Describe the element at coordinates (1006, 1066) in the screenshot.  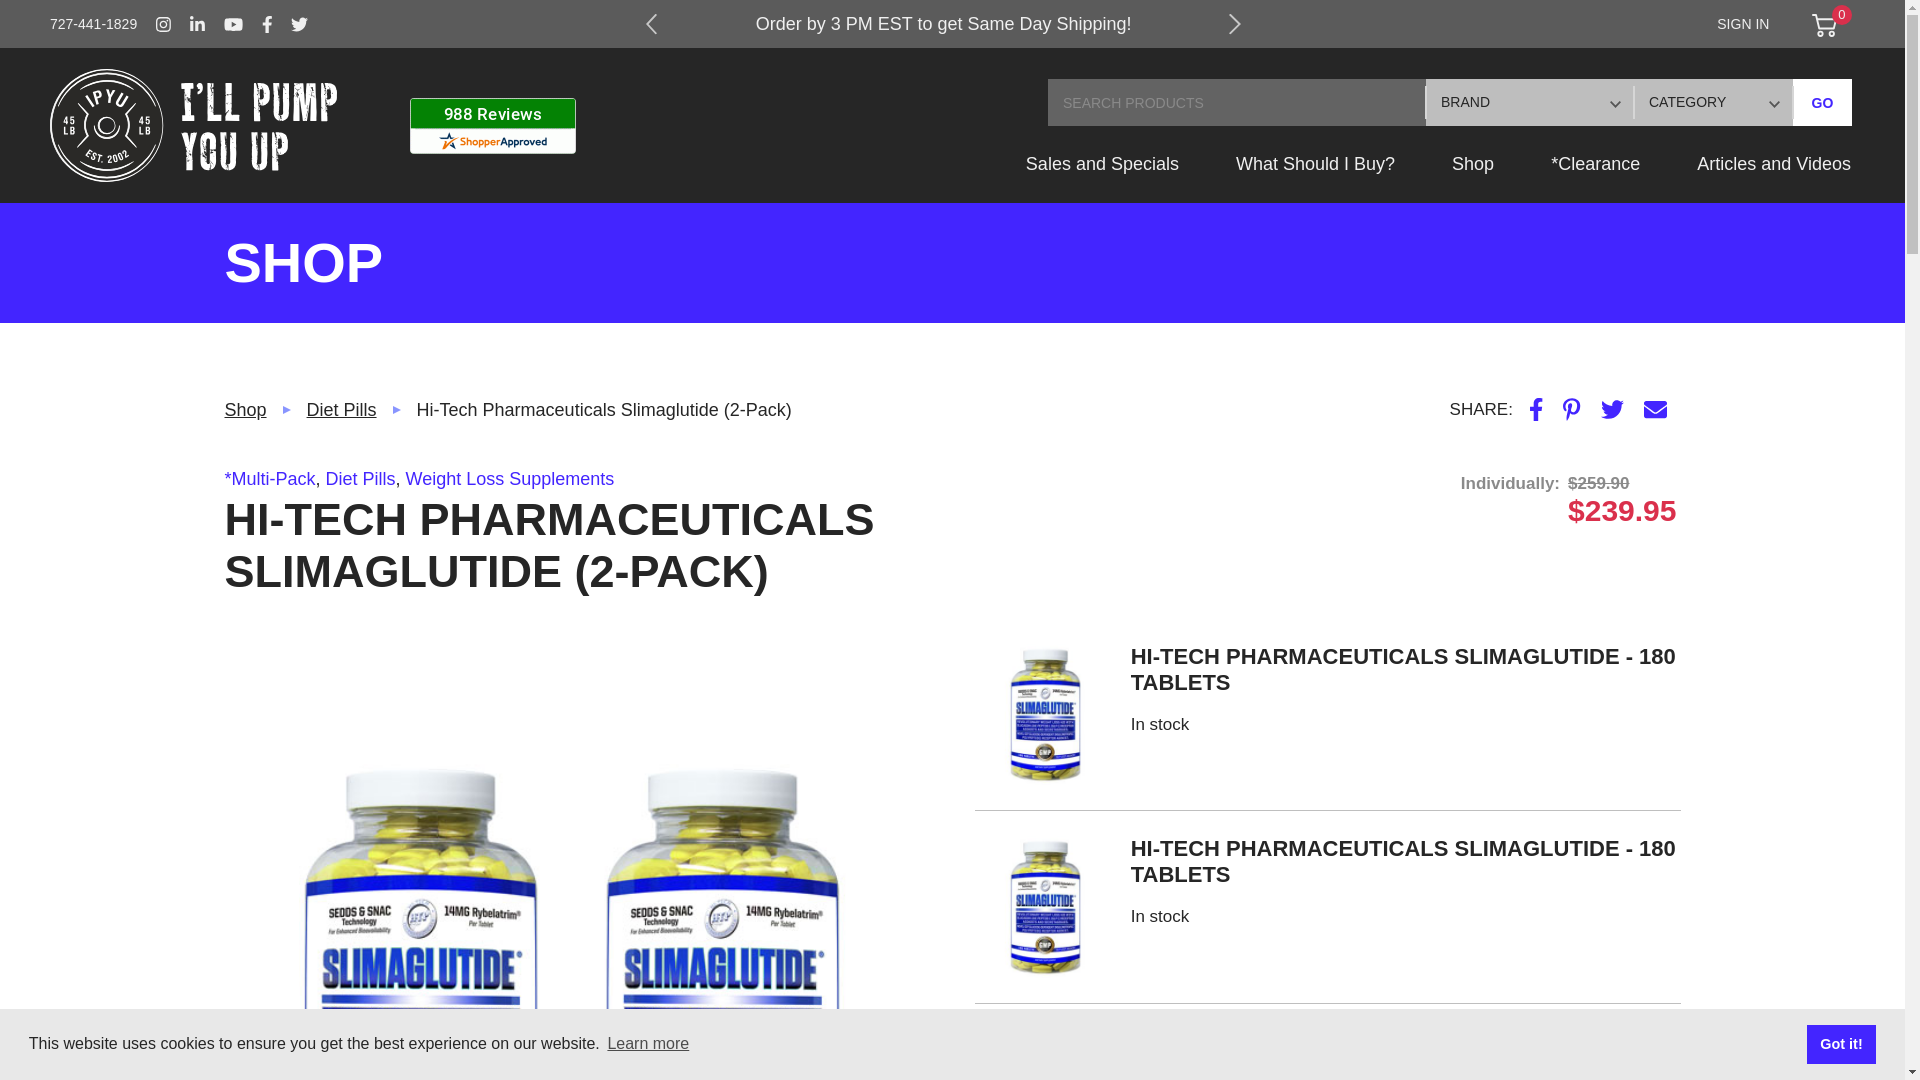
I see `1` at that location.